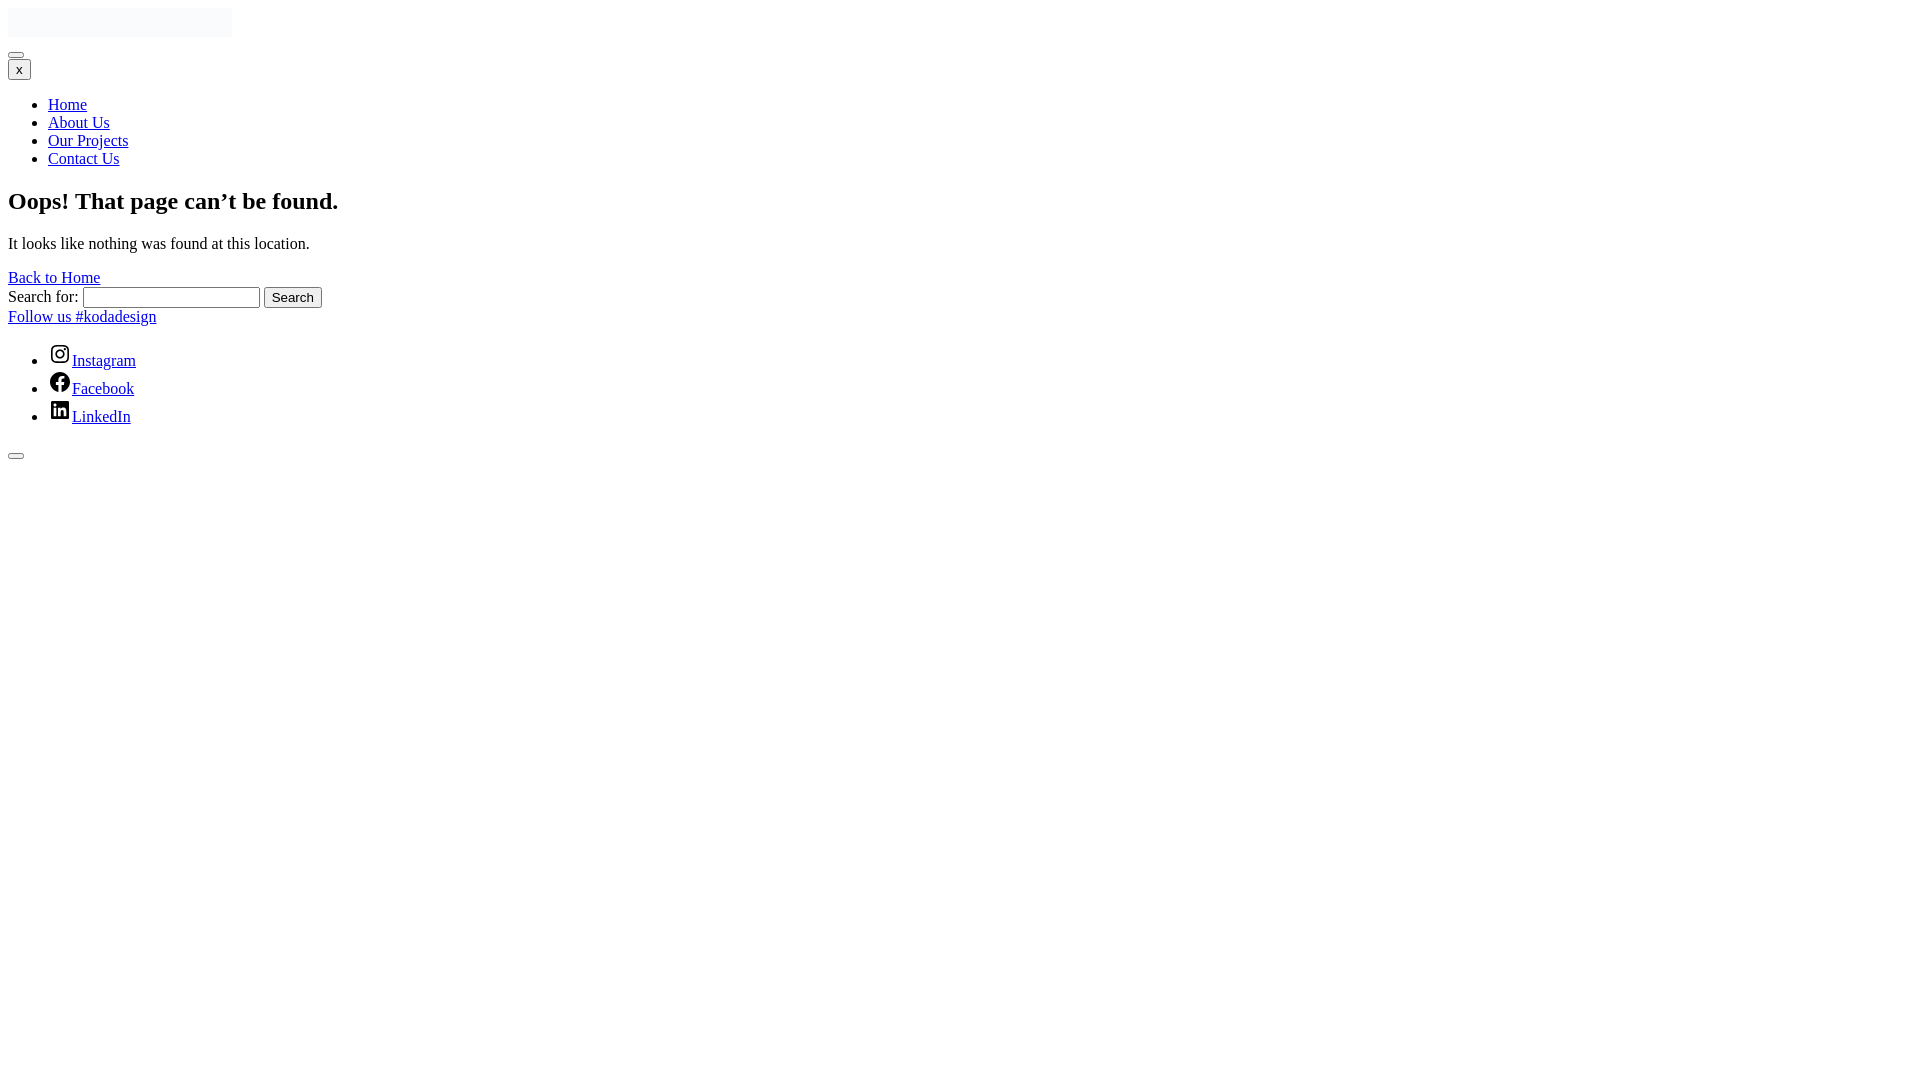  Describe the element at coordinates (84, 158) in the screenshot. I see `Contact Us` at that location.